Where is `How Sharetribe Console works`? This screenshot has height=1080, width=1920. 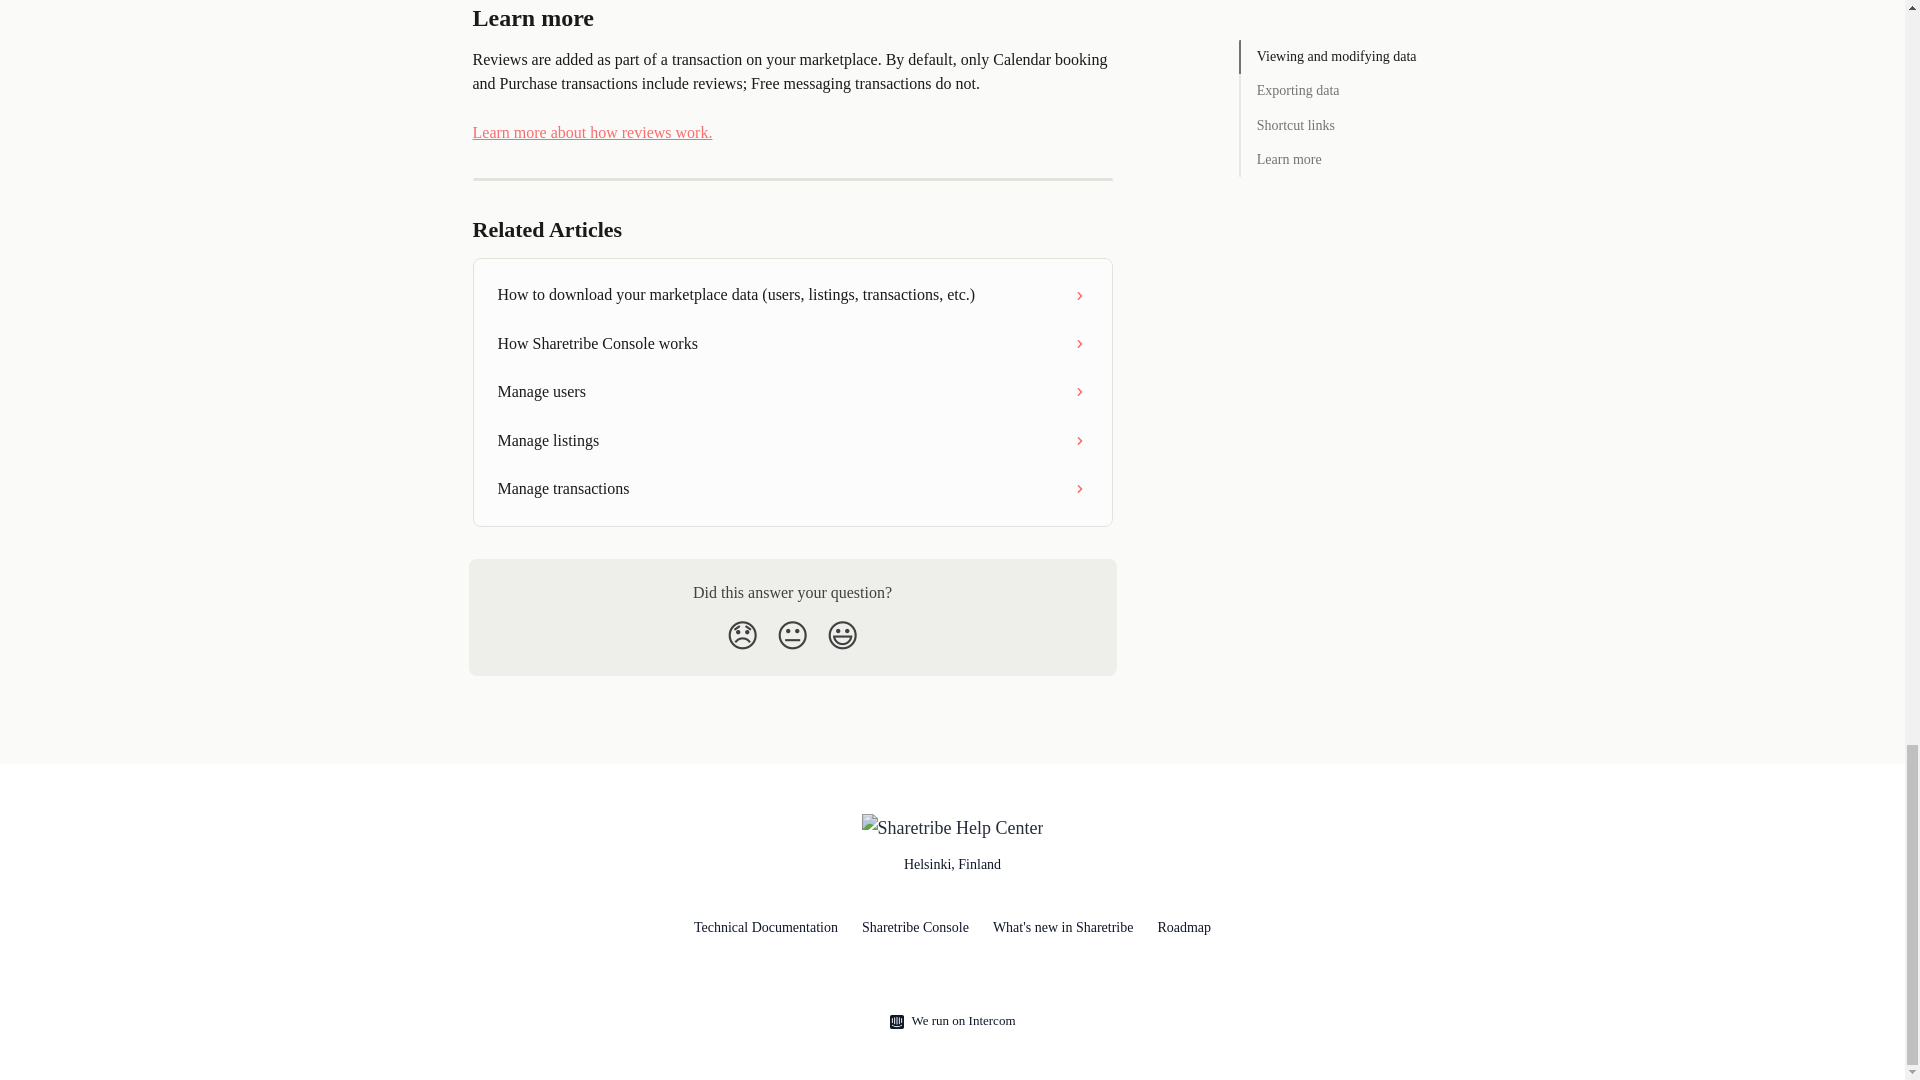
How Sharetribe Console works is located at coordinates (792, 344).